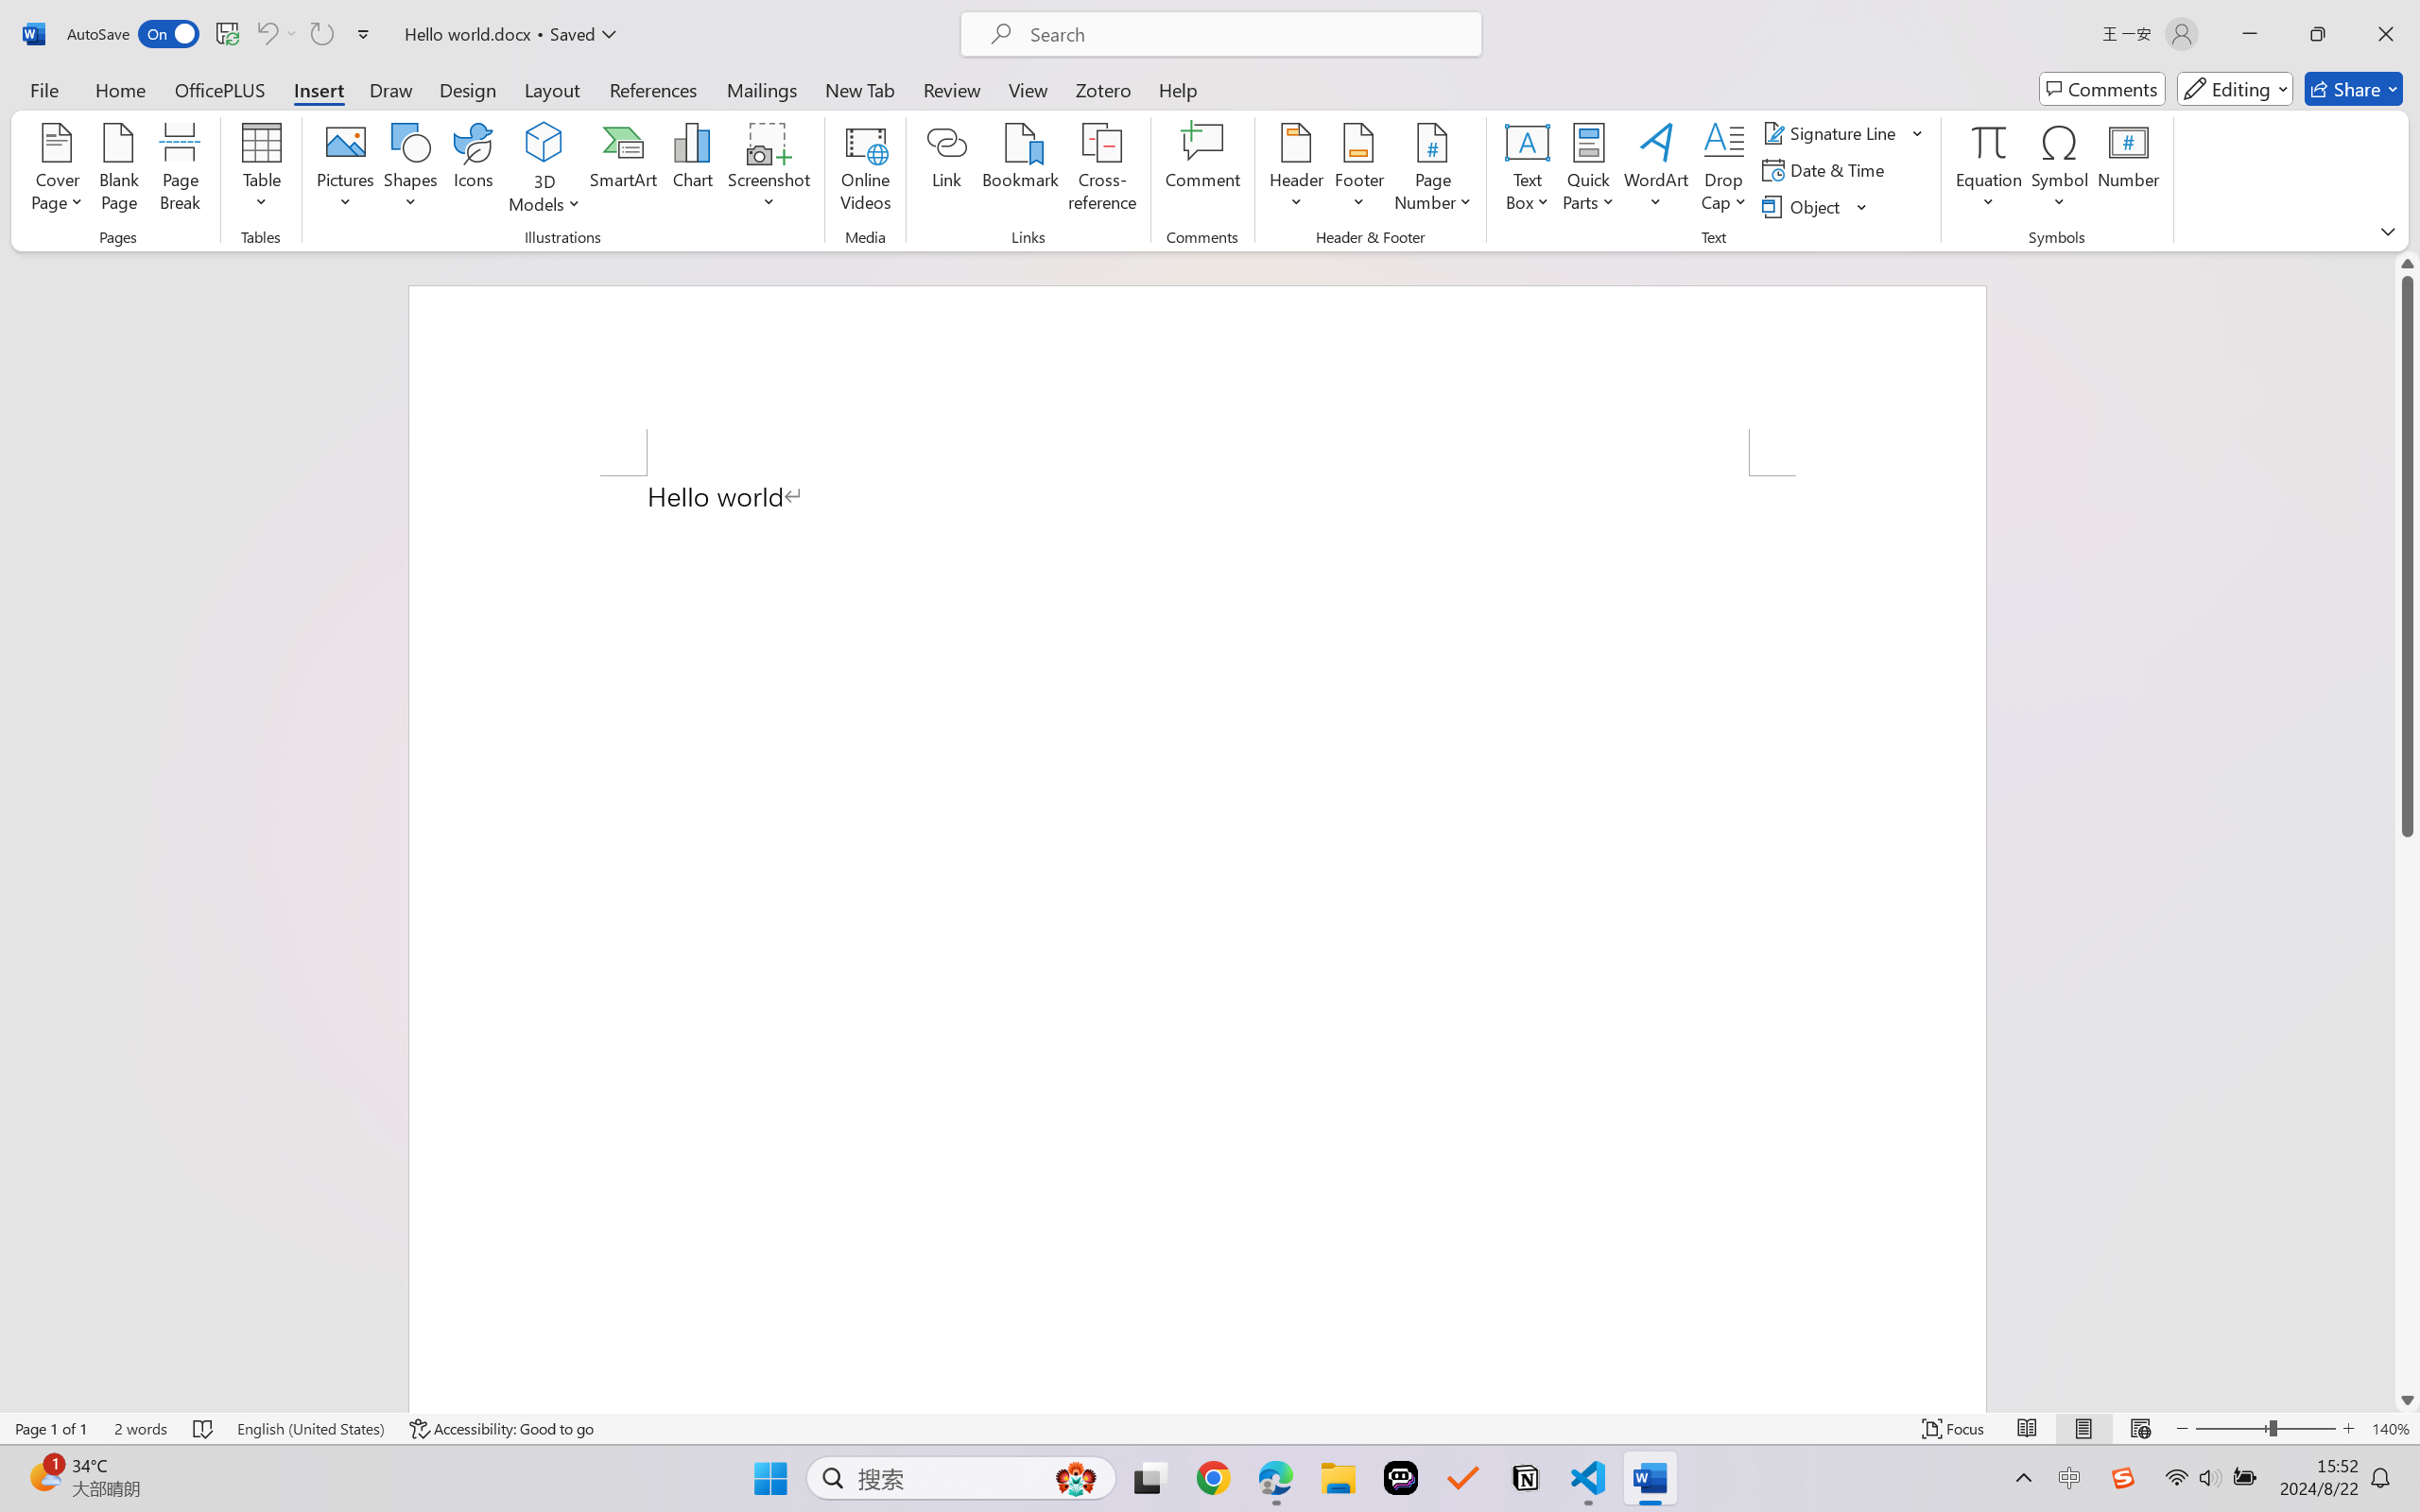  I want to click on Compare, so click(947, 109).